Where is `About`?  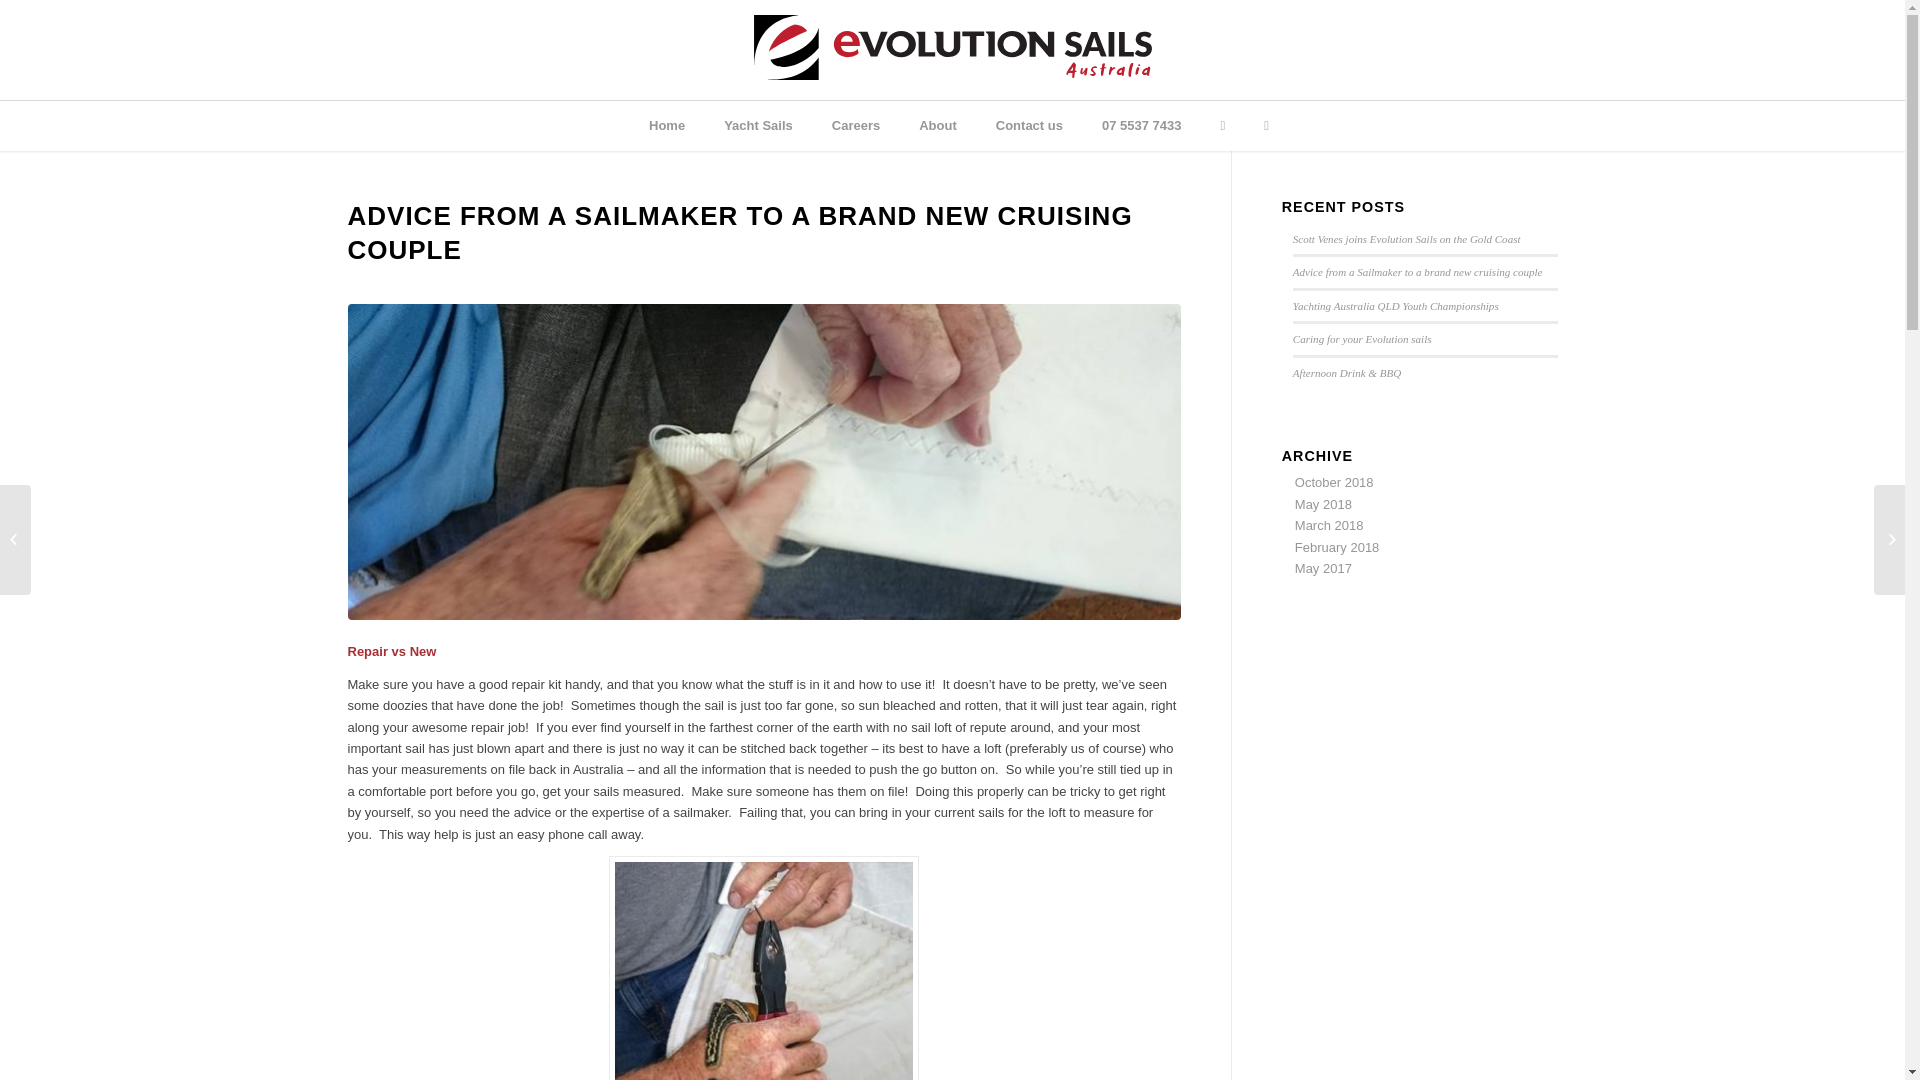 About is located at coordinates (938, 126).